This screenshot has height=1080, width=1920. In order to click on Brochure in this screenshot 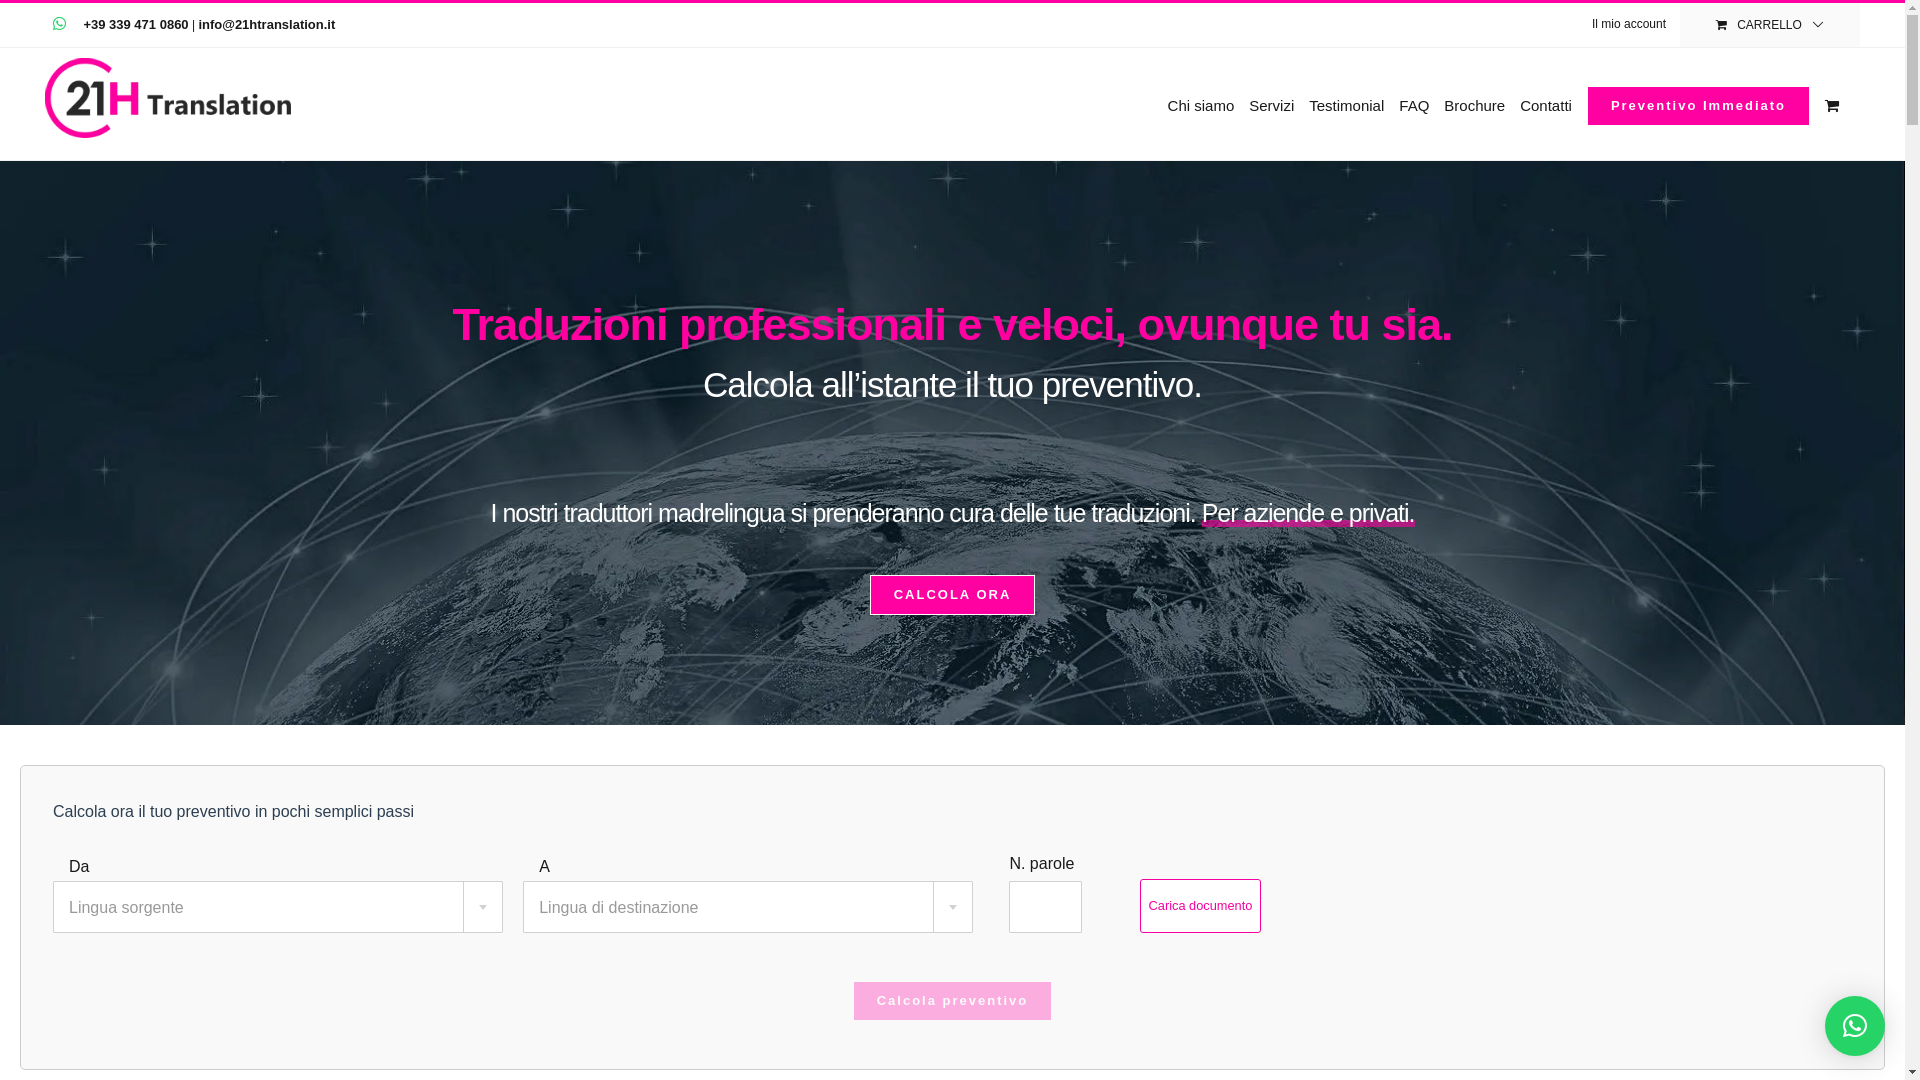, I will do `click(1474, 104)`.